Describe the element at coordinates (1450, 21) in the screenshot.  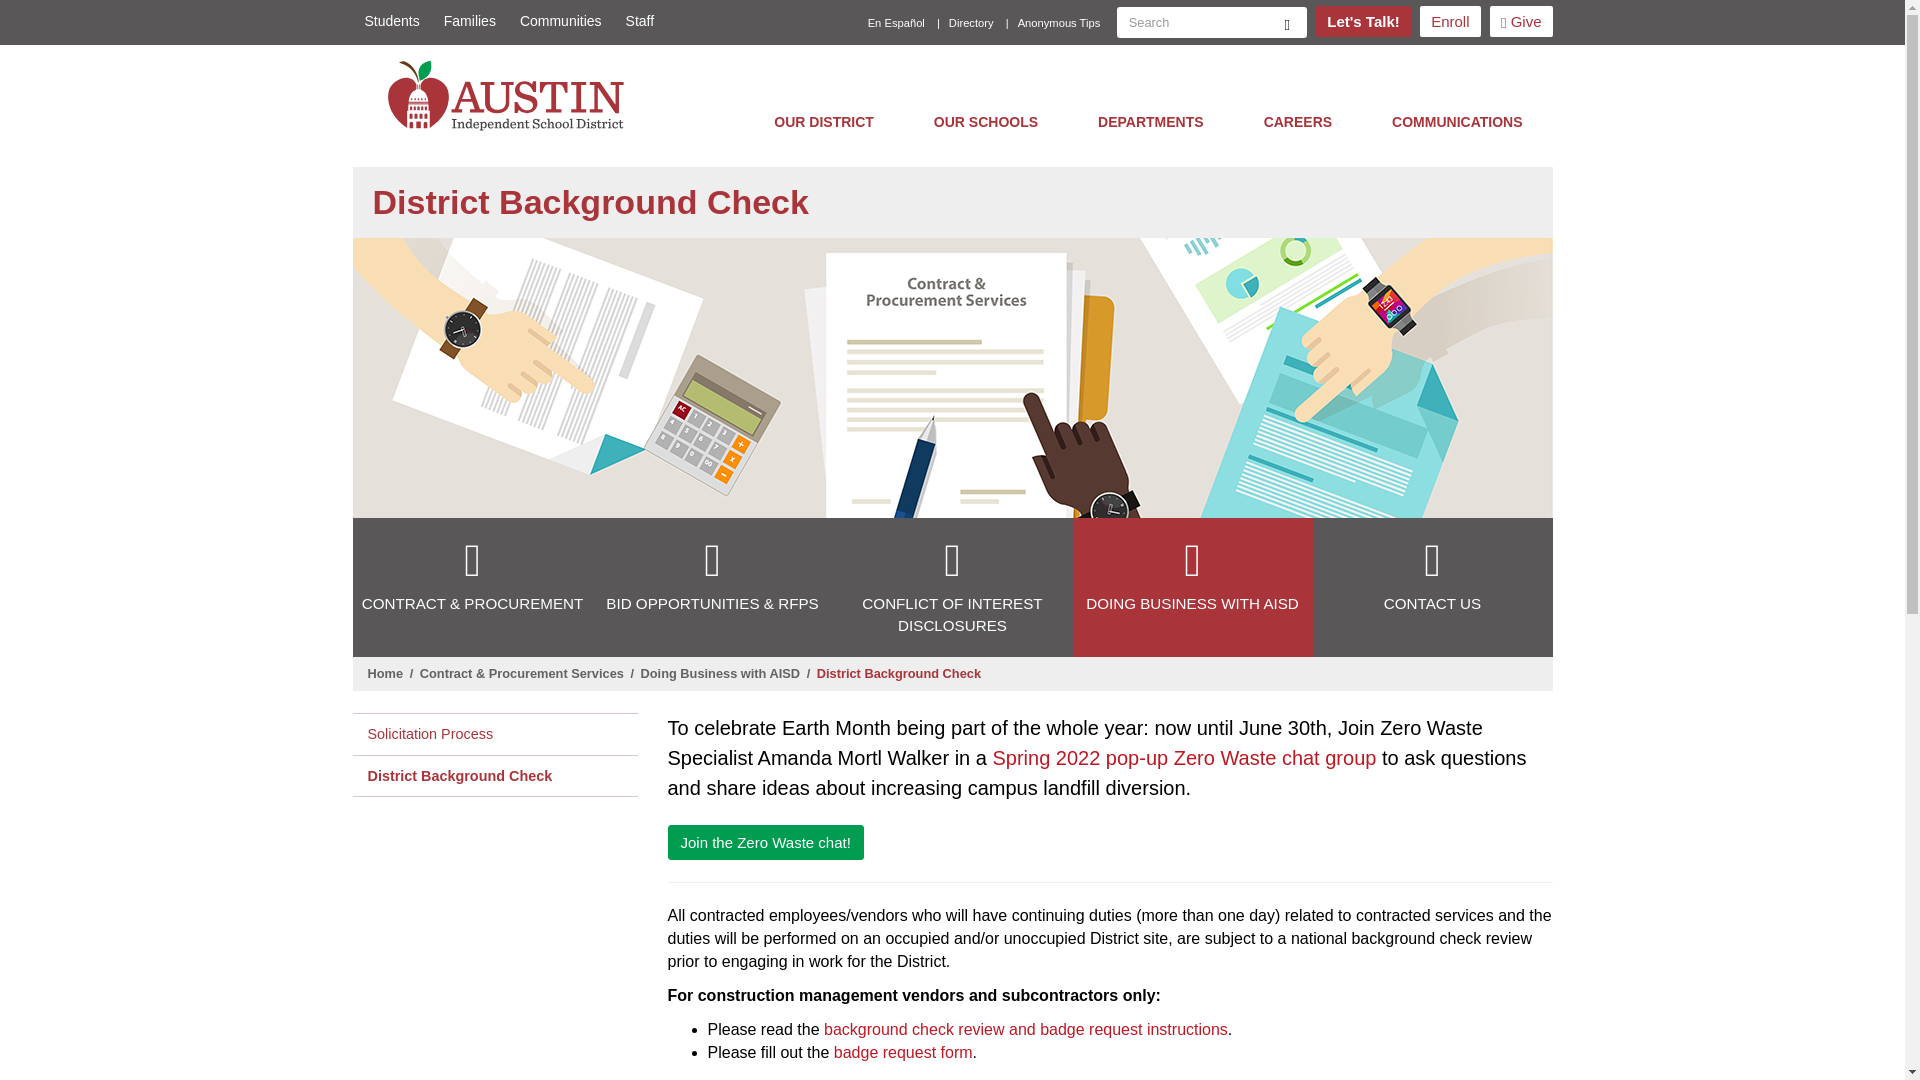
I see `Enroll` at that location.